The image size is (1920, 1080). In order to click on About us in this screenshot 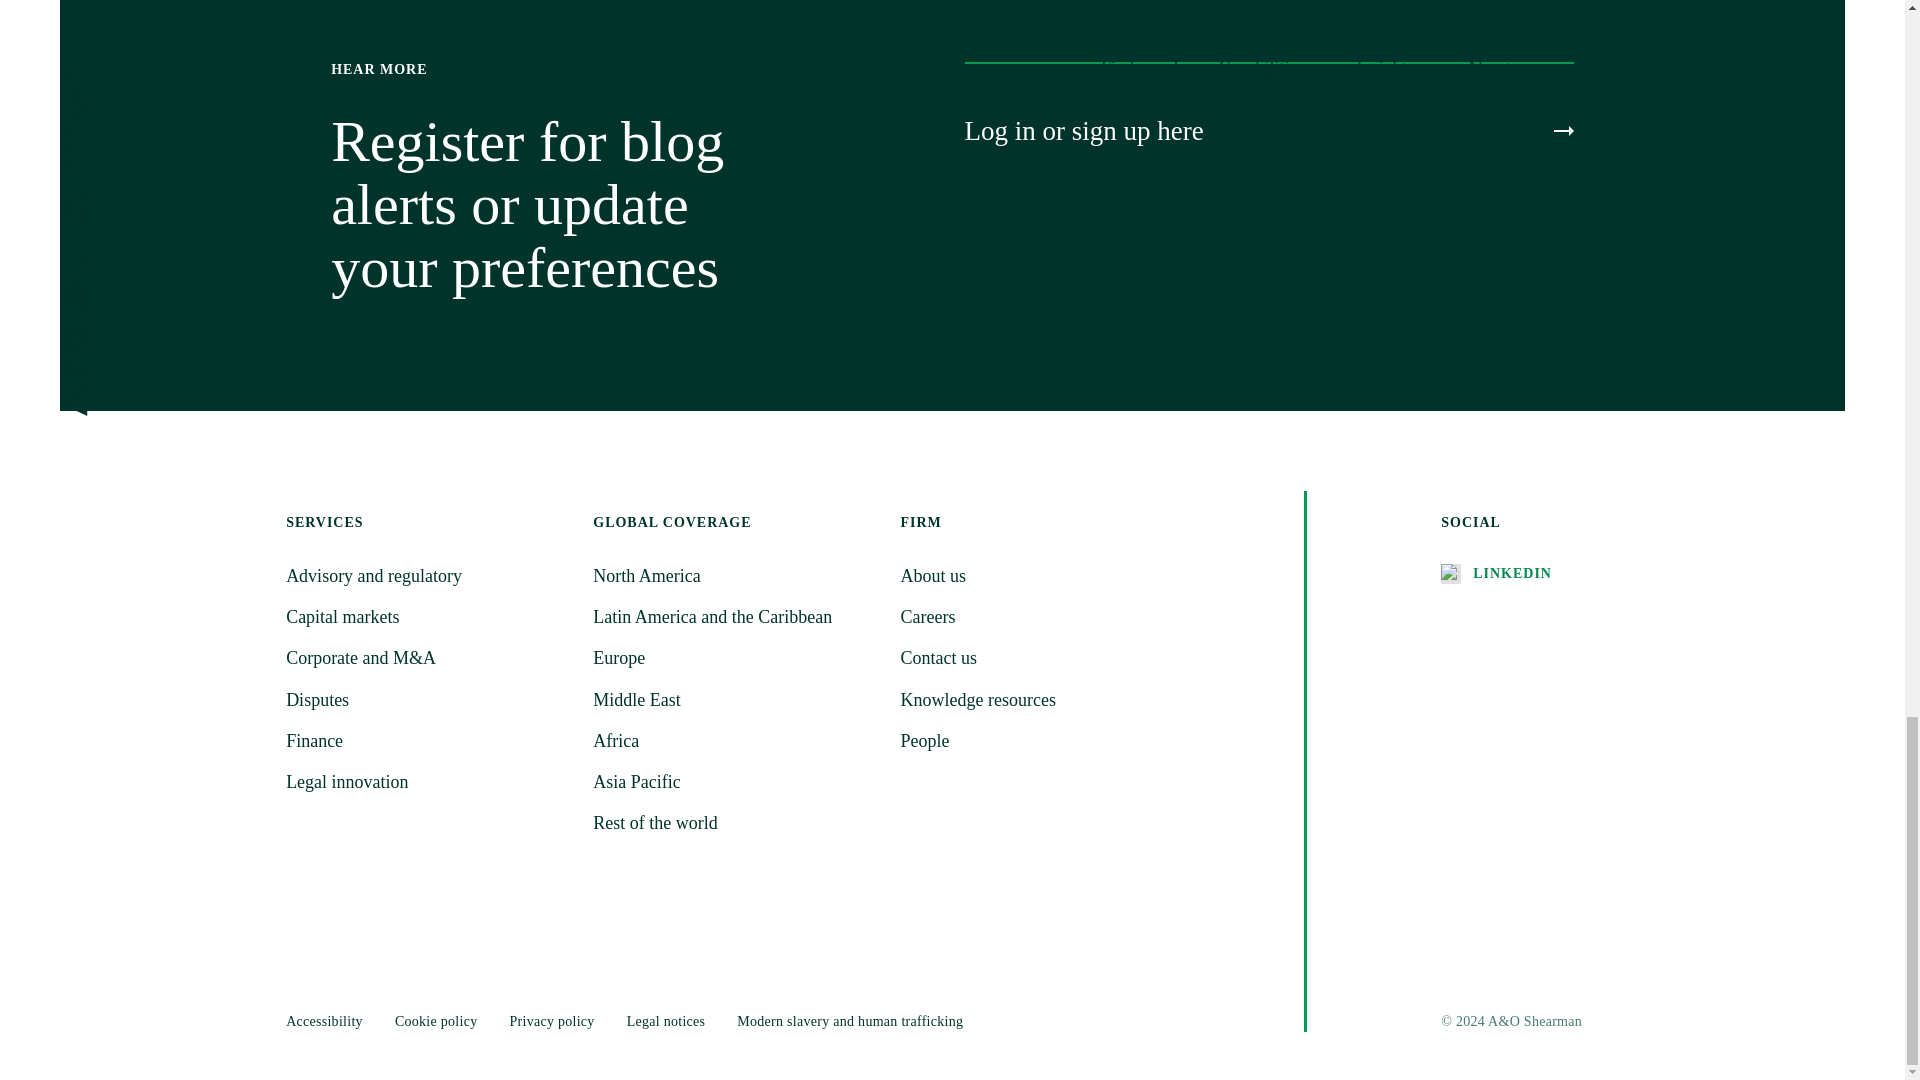, I will do `click(1041, 576)`.